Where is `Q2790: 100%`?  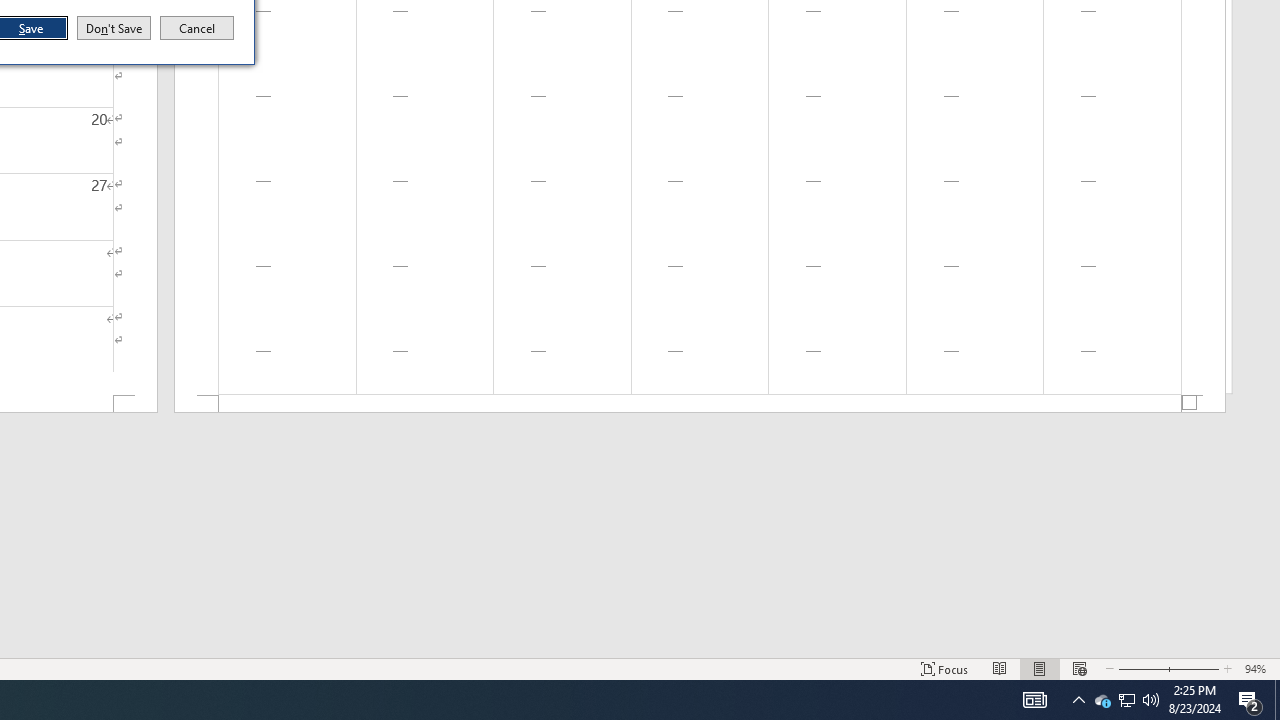
Q2790: 100% is located at coordinates (1126, 700).